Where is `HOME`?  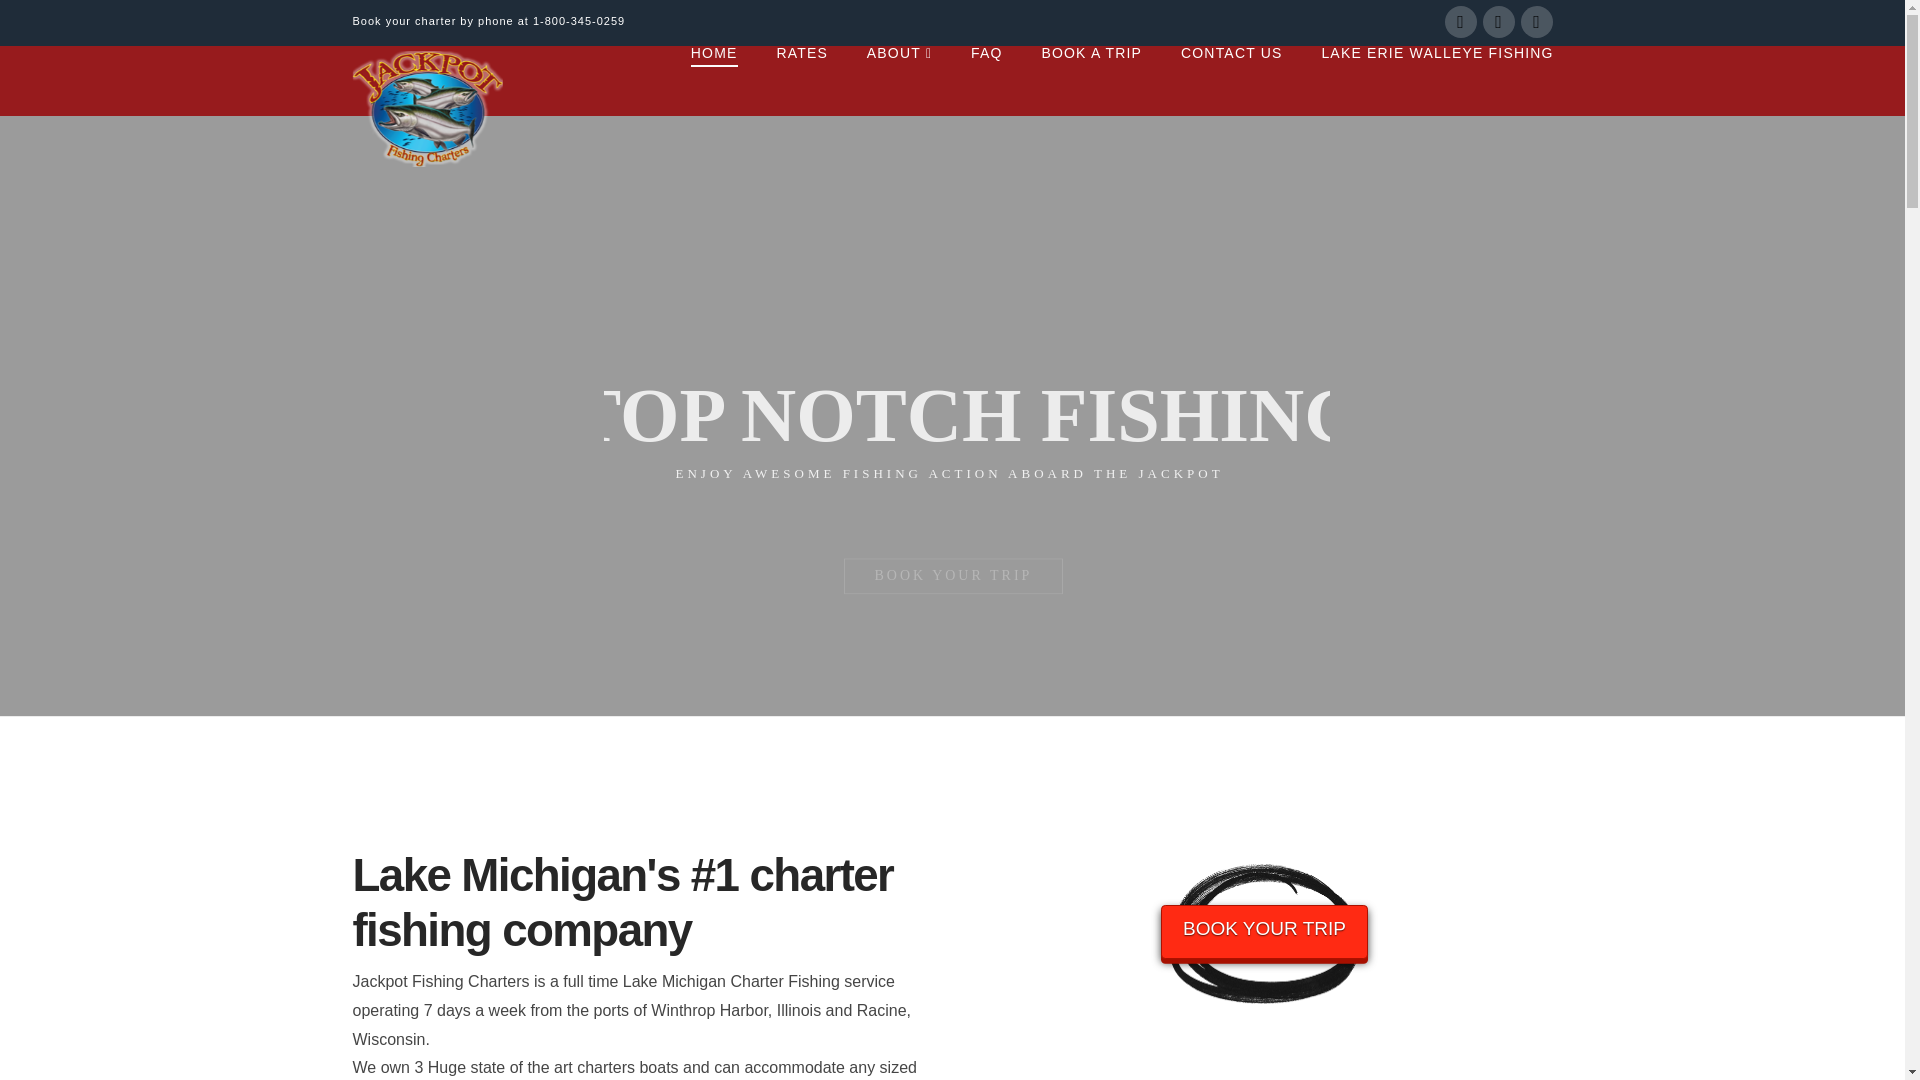
HOME is located at coordinates (713, 80).